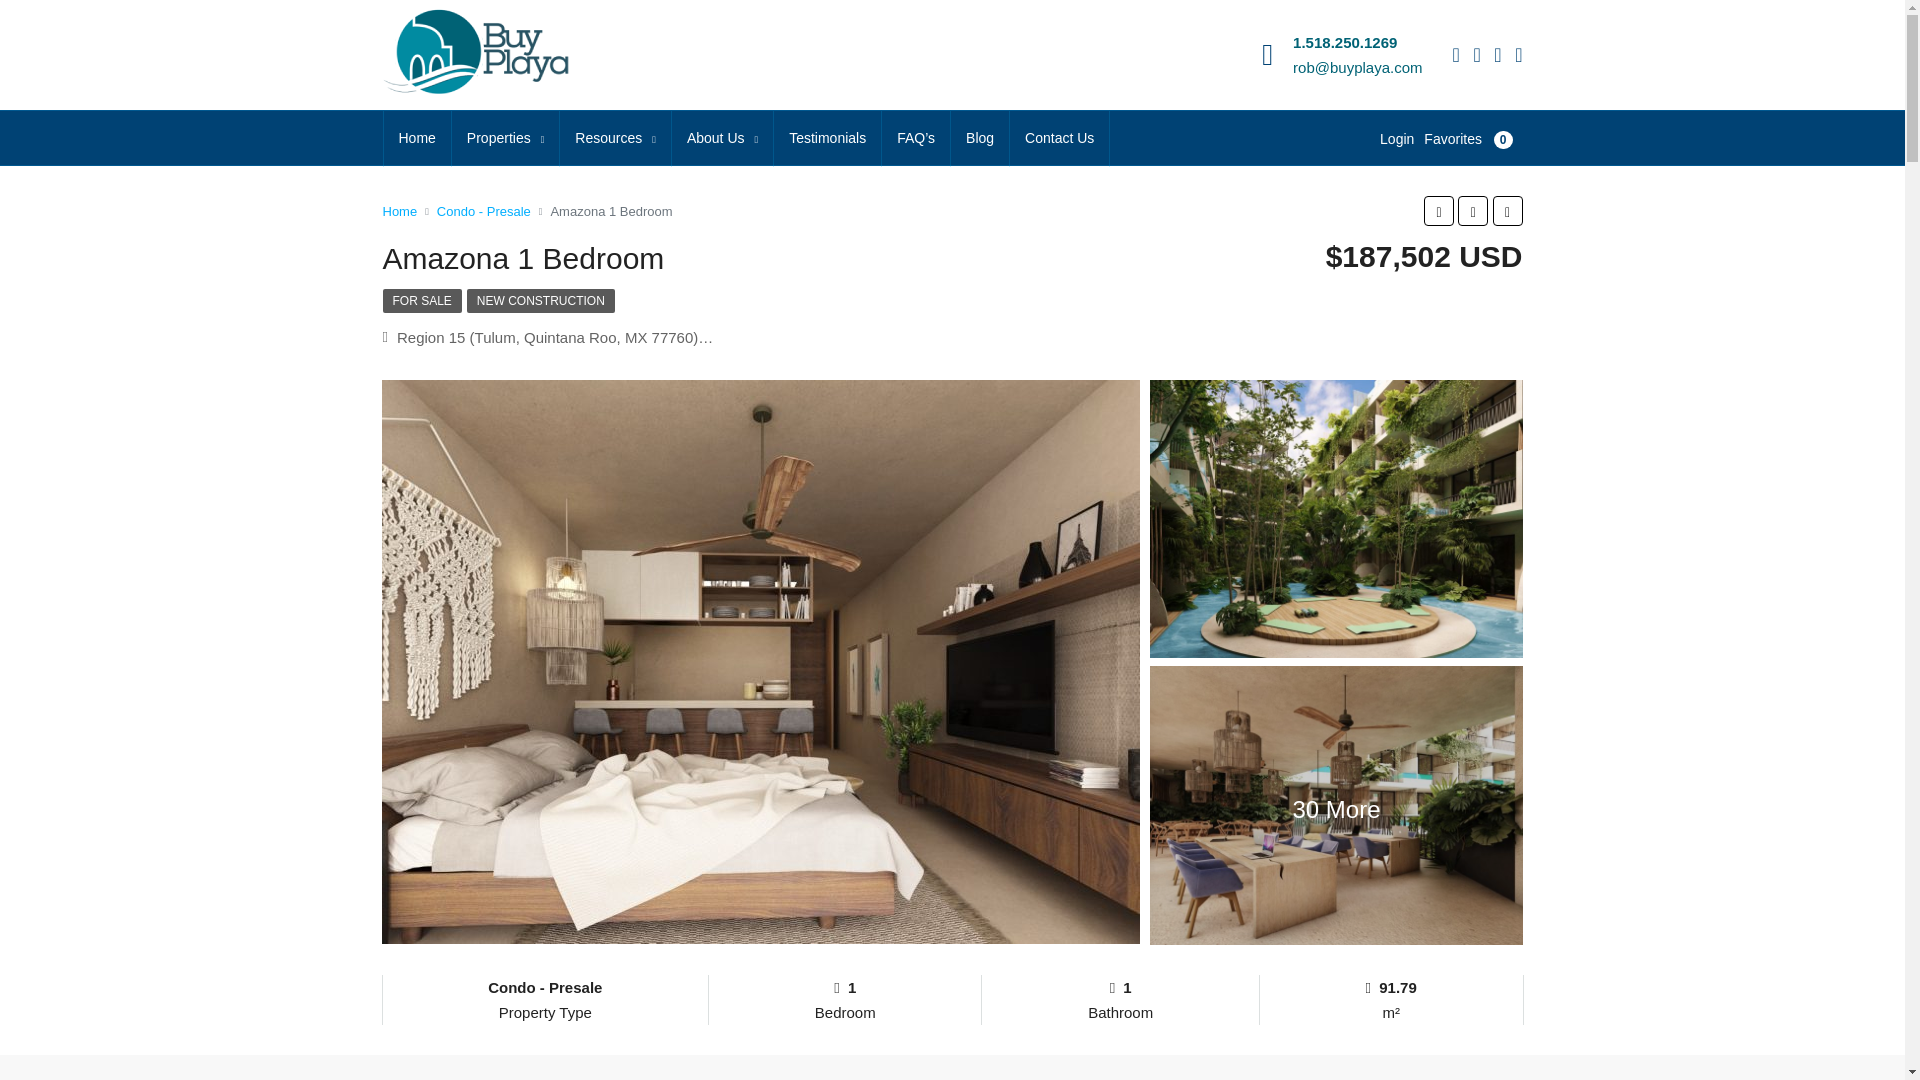 The width and height of the screenshot is (1920, 1080). Describe the element at coordinates (418, 138) in the screenshot. I see `Home` at that location.